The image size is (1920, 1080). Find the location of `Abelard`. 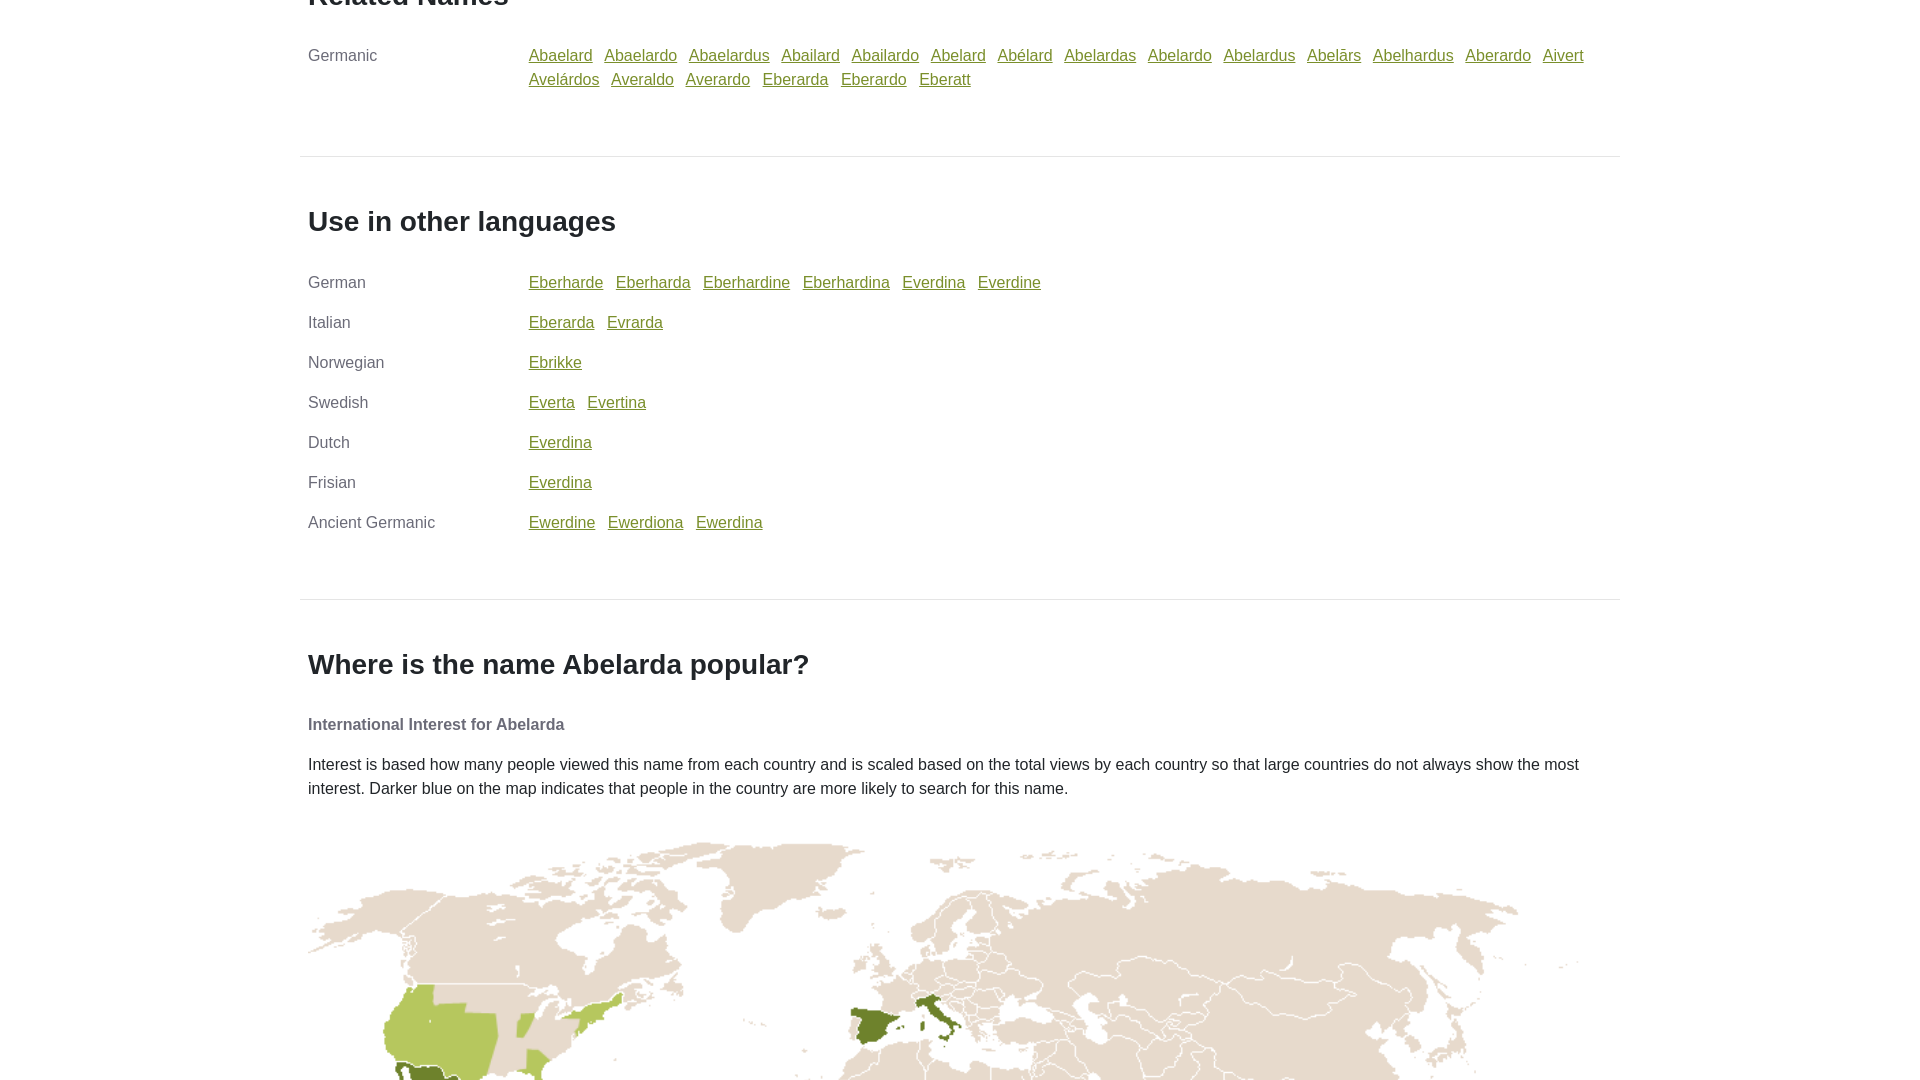

Abelard is located at coordinates (958, 55).